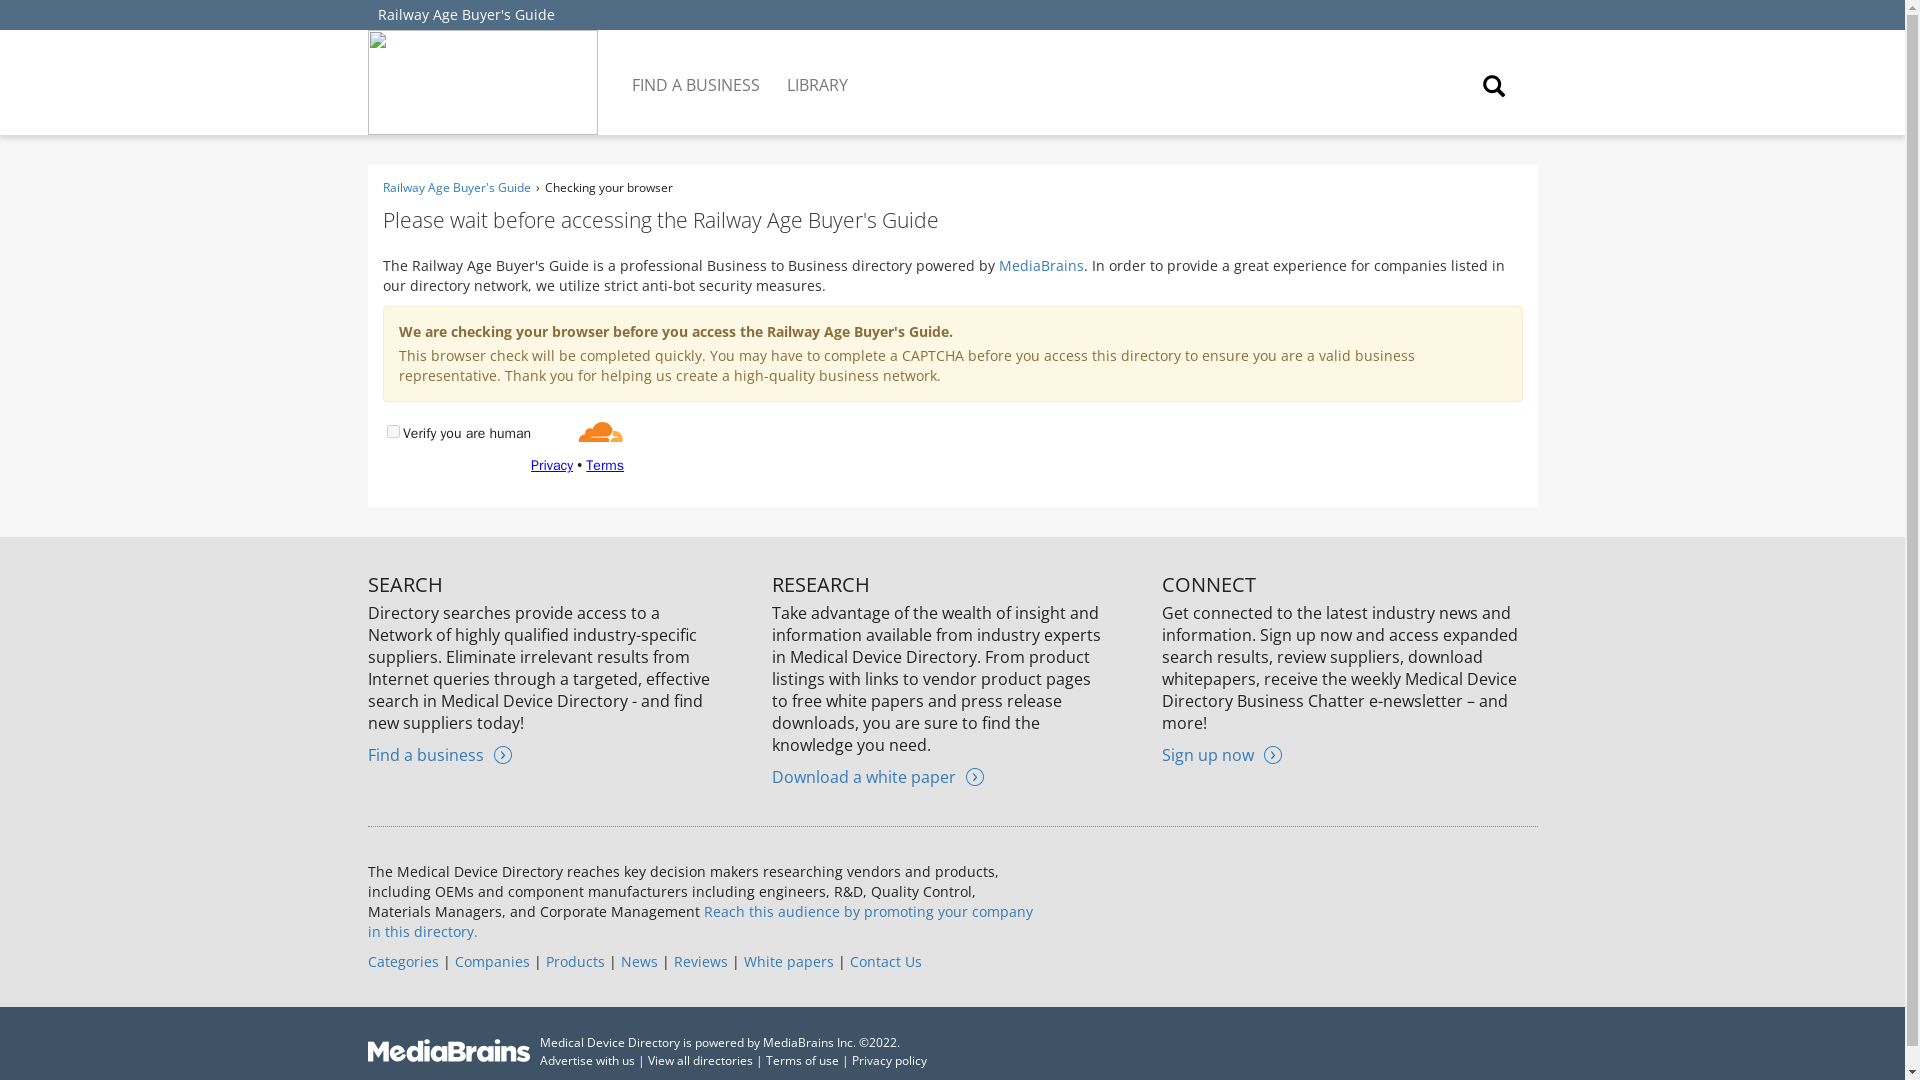 The image size is (1920, 1080). Describe the element at coordinates (491, 960) in the screenshot. I see `Companies` at that location.